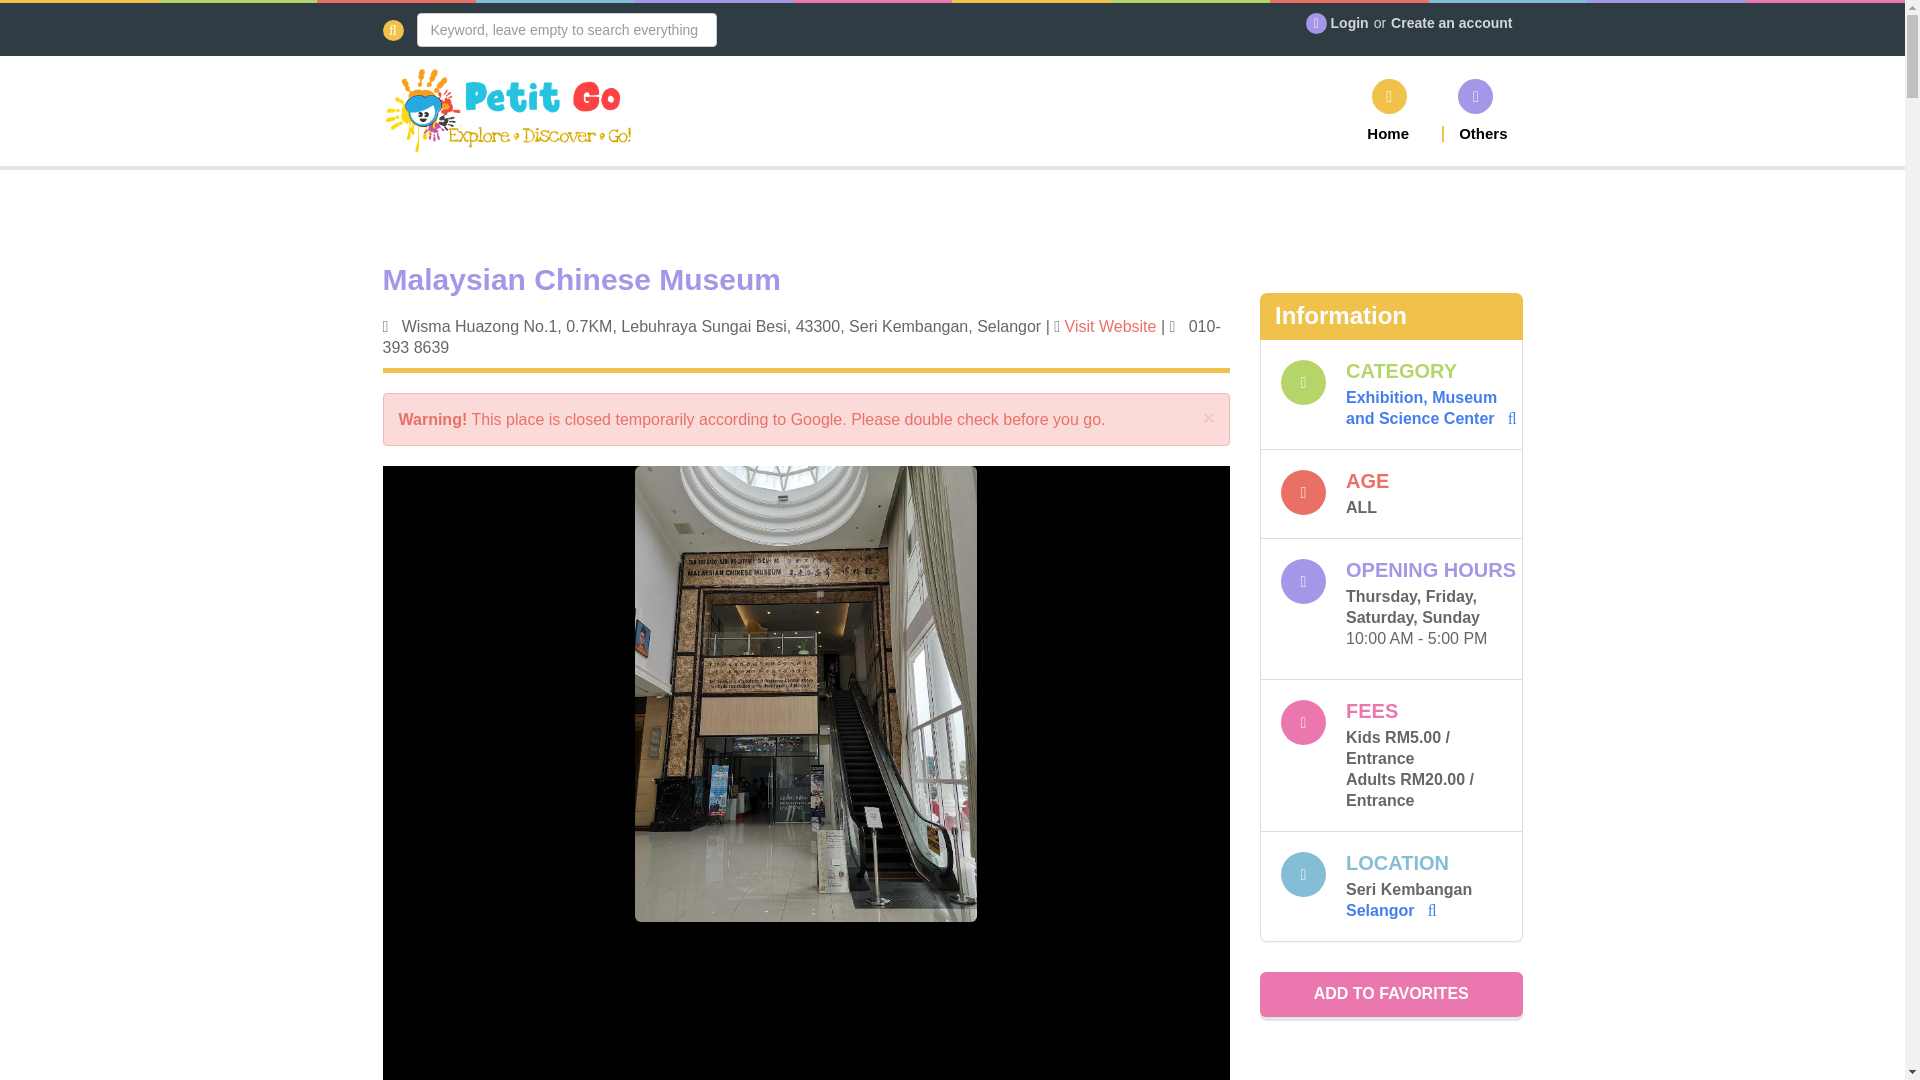  I want to click on Create an account, so click(1451, 23).